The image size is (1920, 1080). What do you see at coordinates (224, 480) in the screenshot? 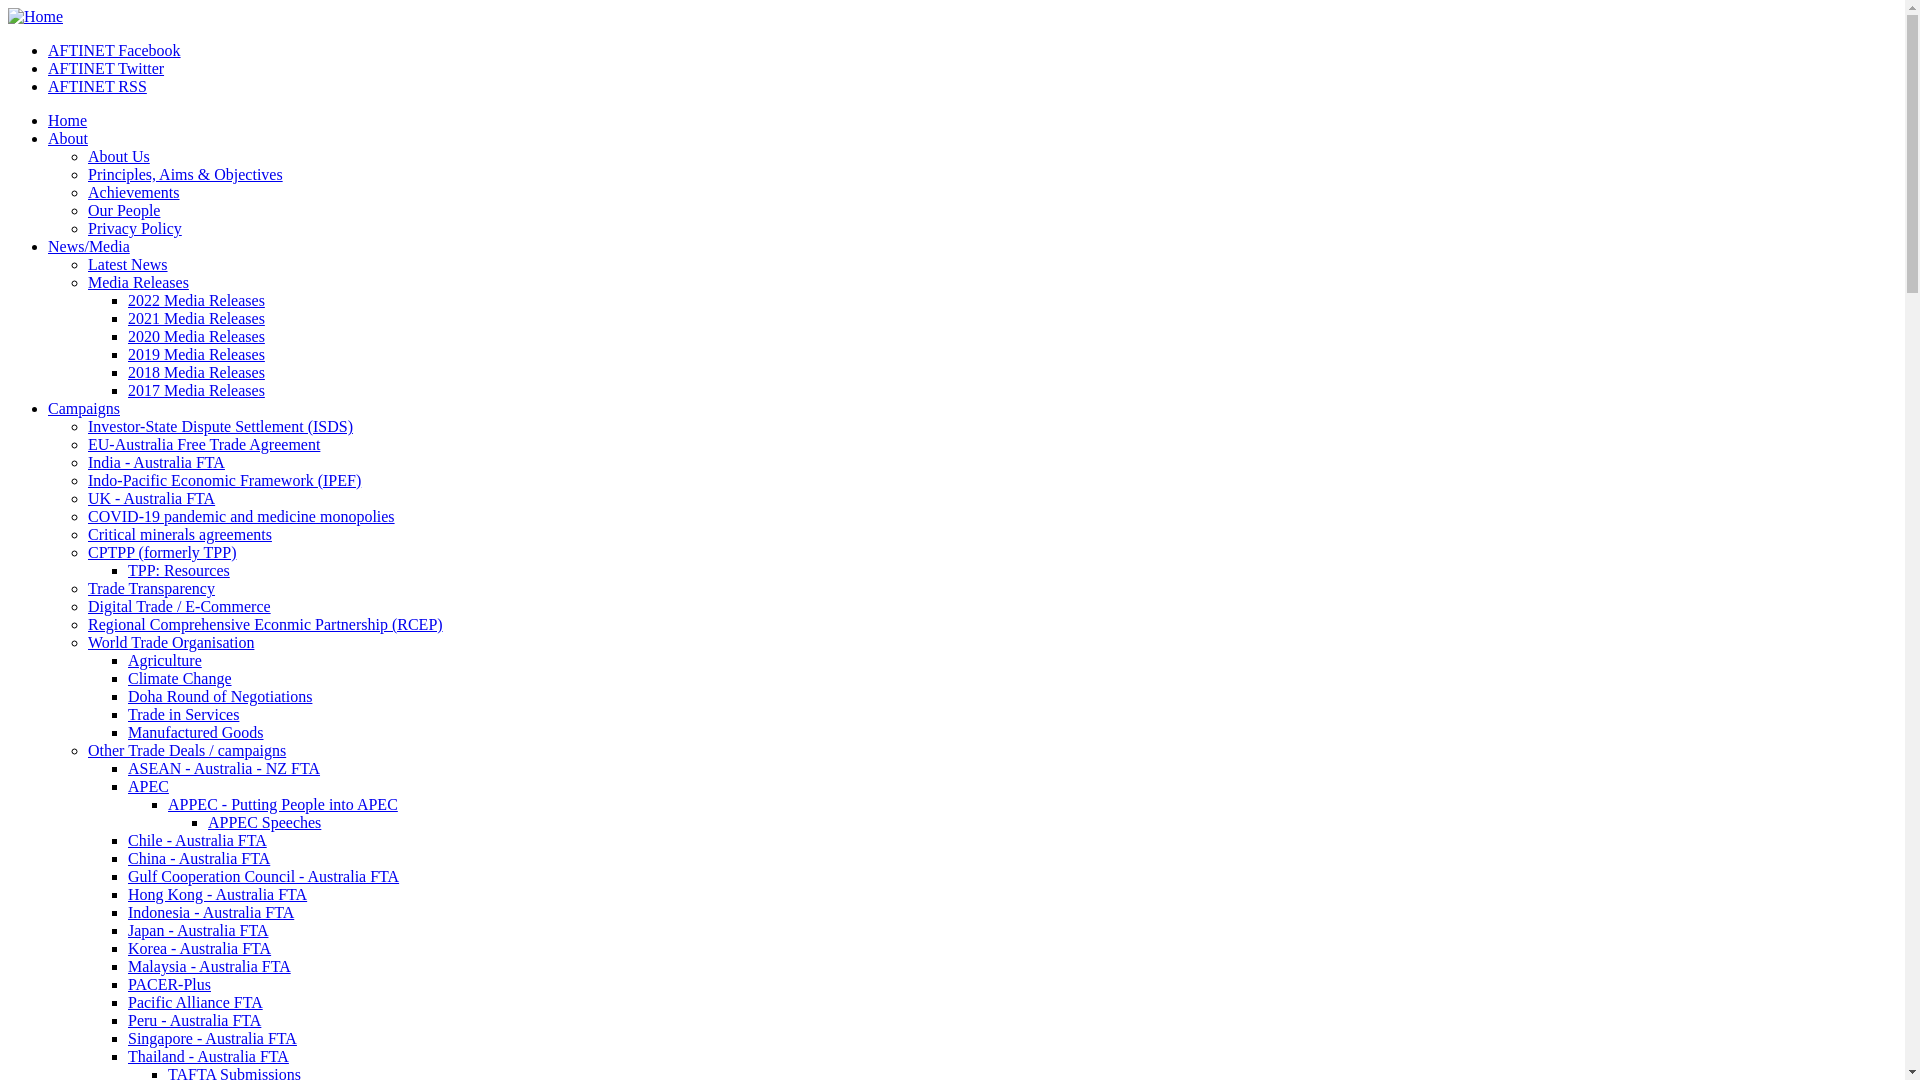
I see `Indo-Pacific Economic Framework (IPEF)` at bounding box center [224, 480].